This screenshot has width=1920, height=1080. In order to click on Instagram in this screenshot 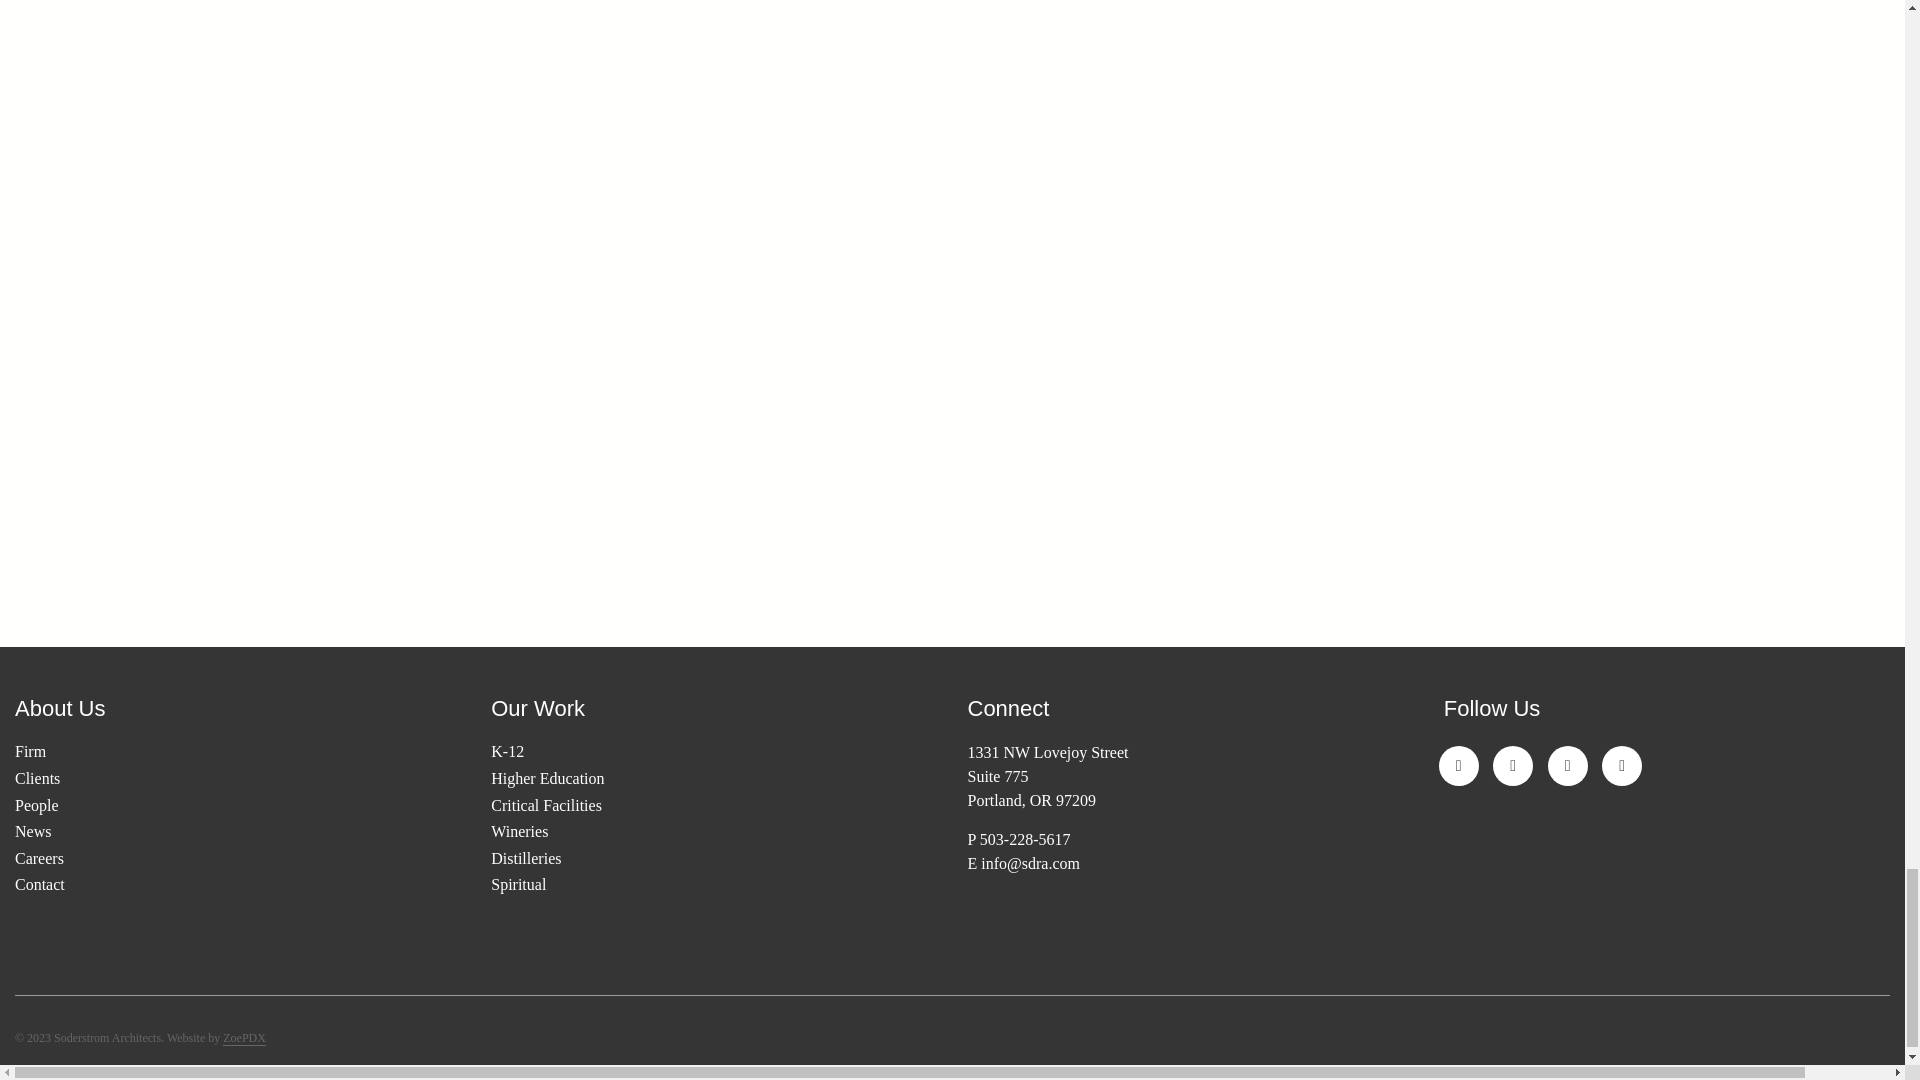, I will do `click(1458, 766)`.